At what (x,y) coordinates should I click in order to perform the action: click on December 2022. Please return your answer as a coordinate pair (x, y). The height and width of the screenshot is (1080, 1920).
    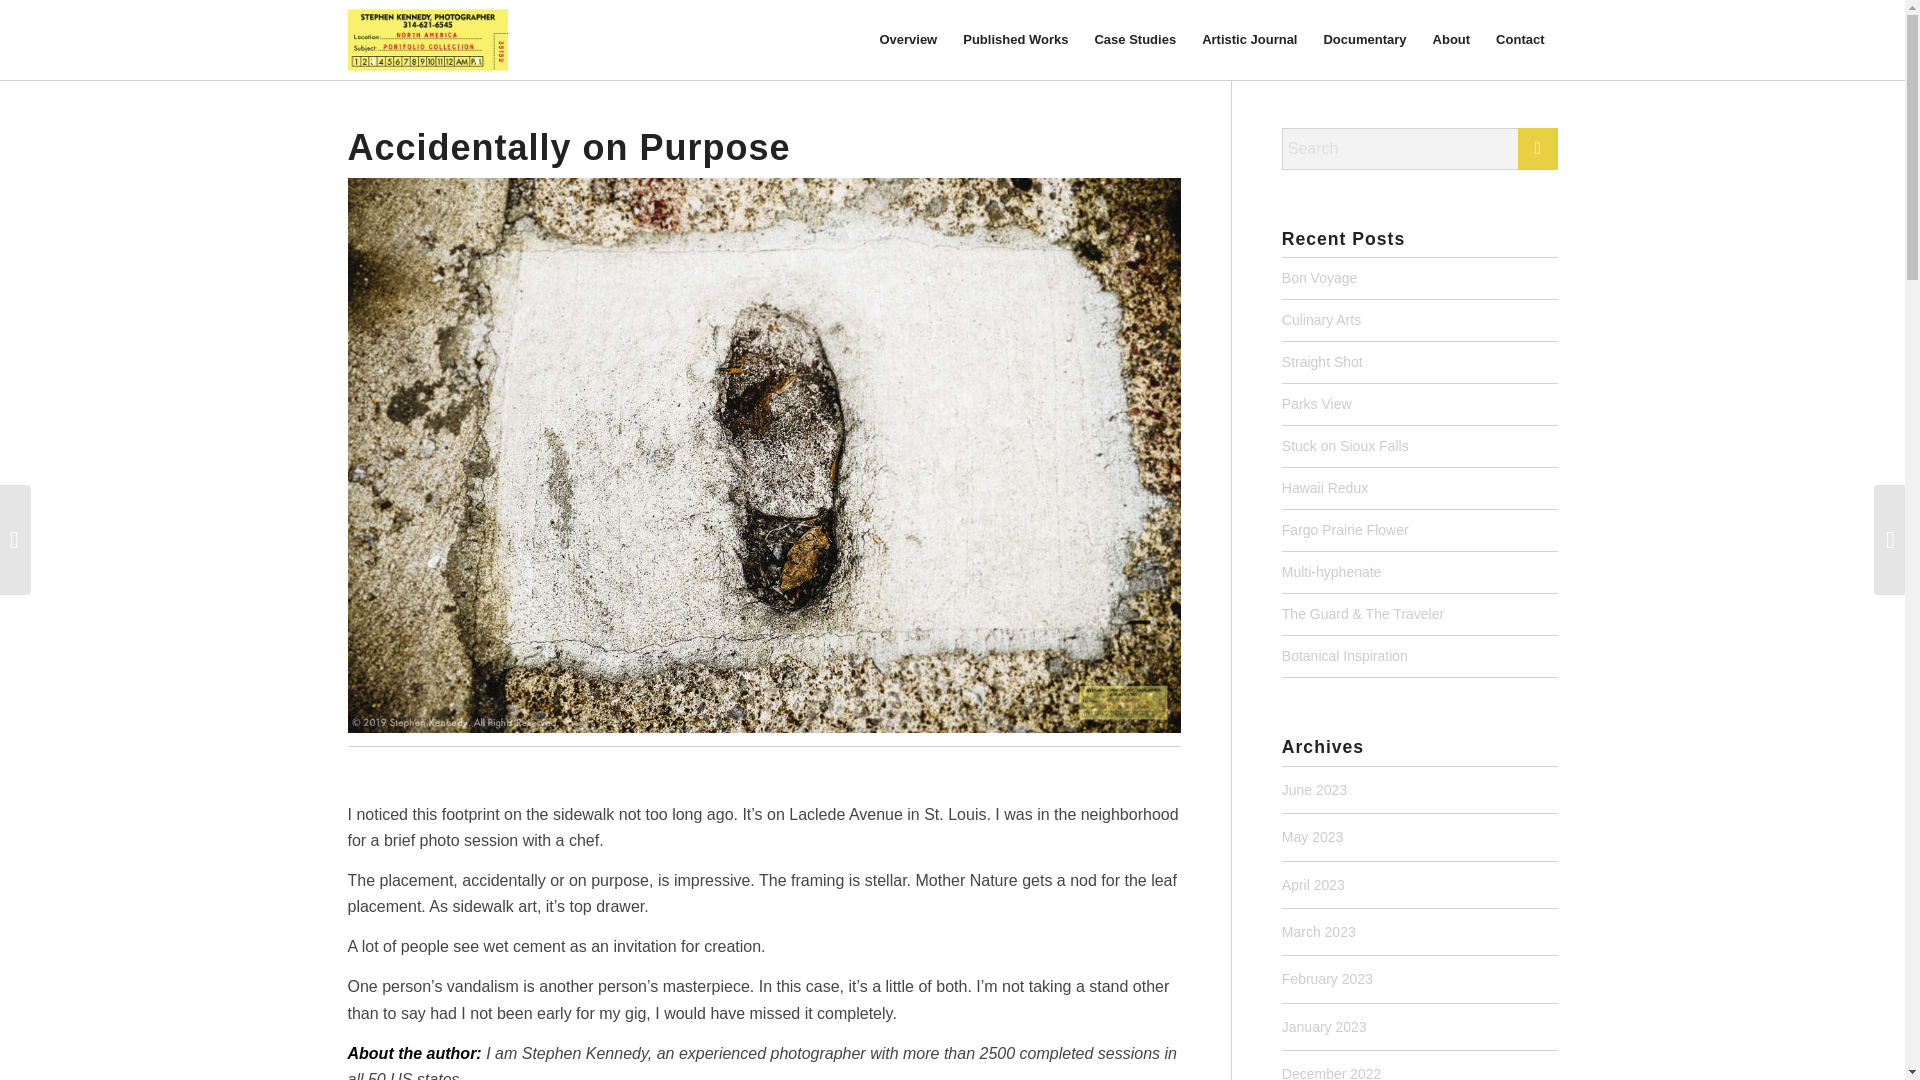
    Looking at the image, I should click on (1332, 1072).